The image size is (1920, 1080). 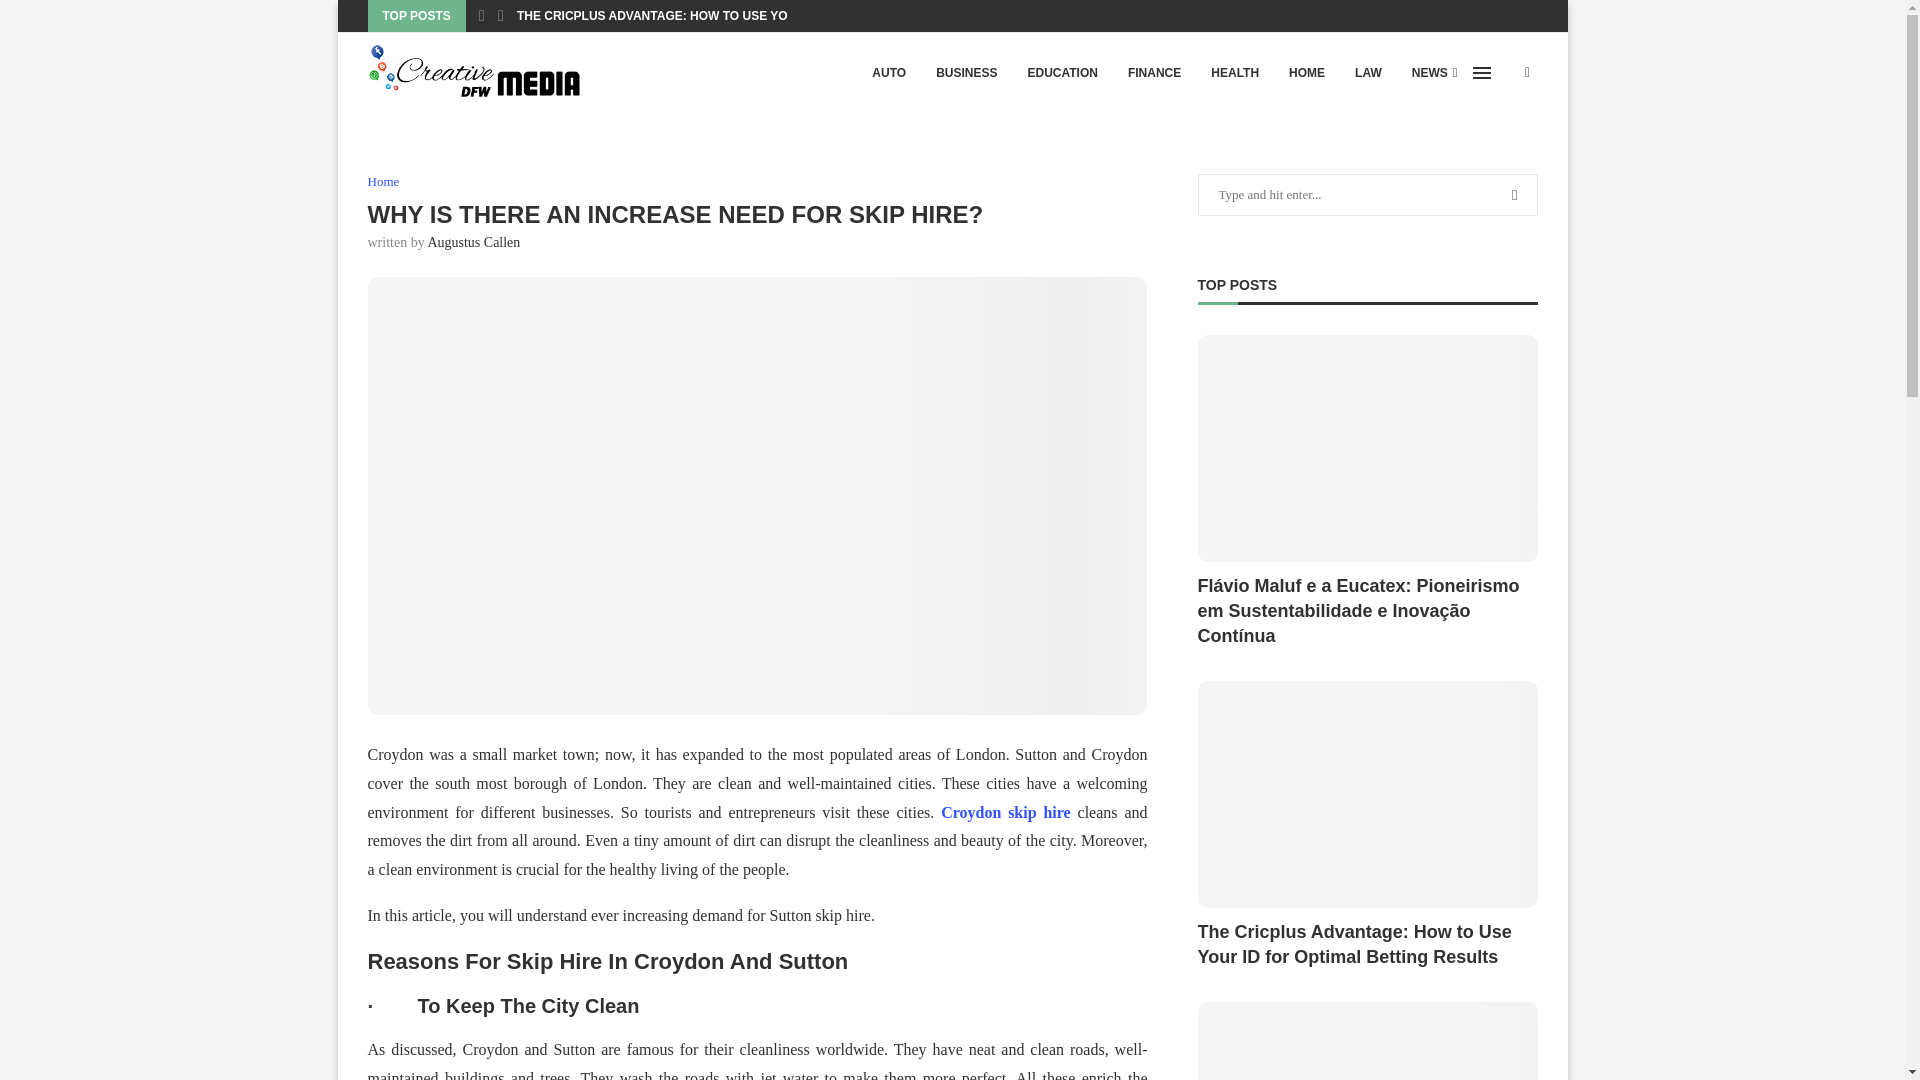 What do you see at coordinates (384, 182) in the screenshot?
I see `Home` at bounding box center [384, 182].